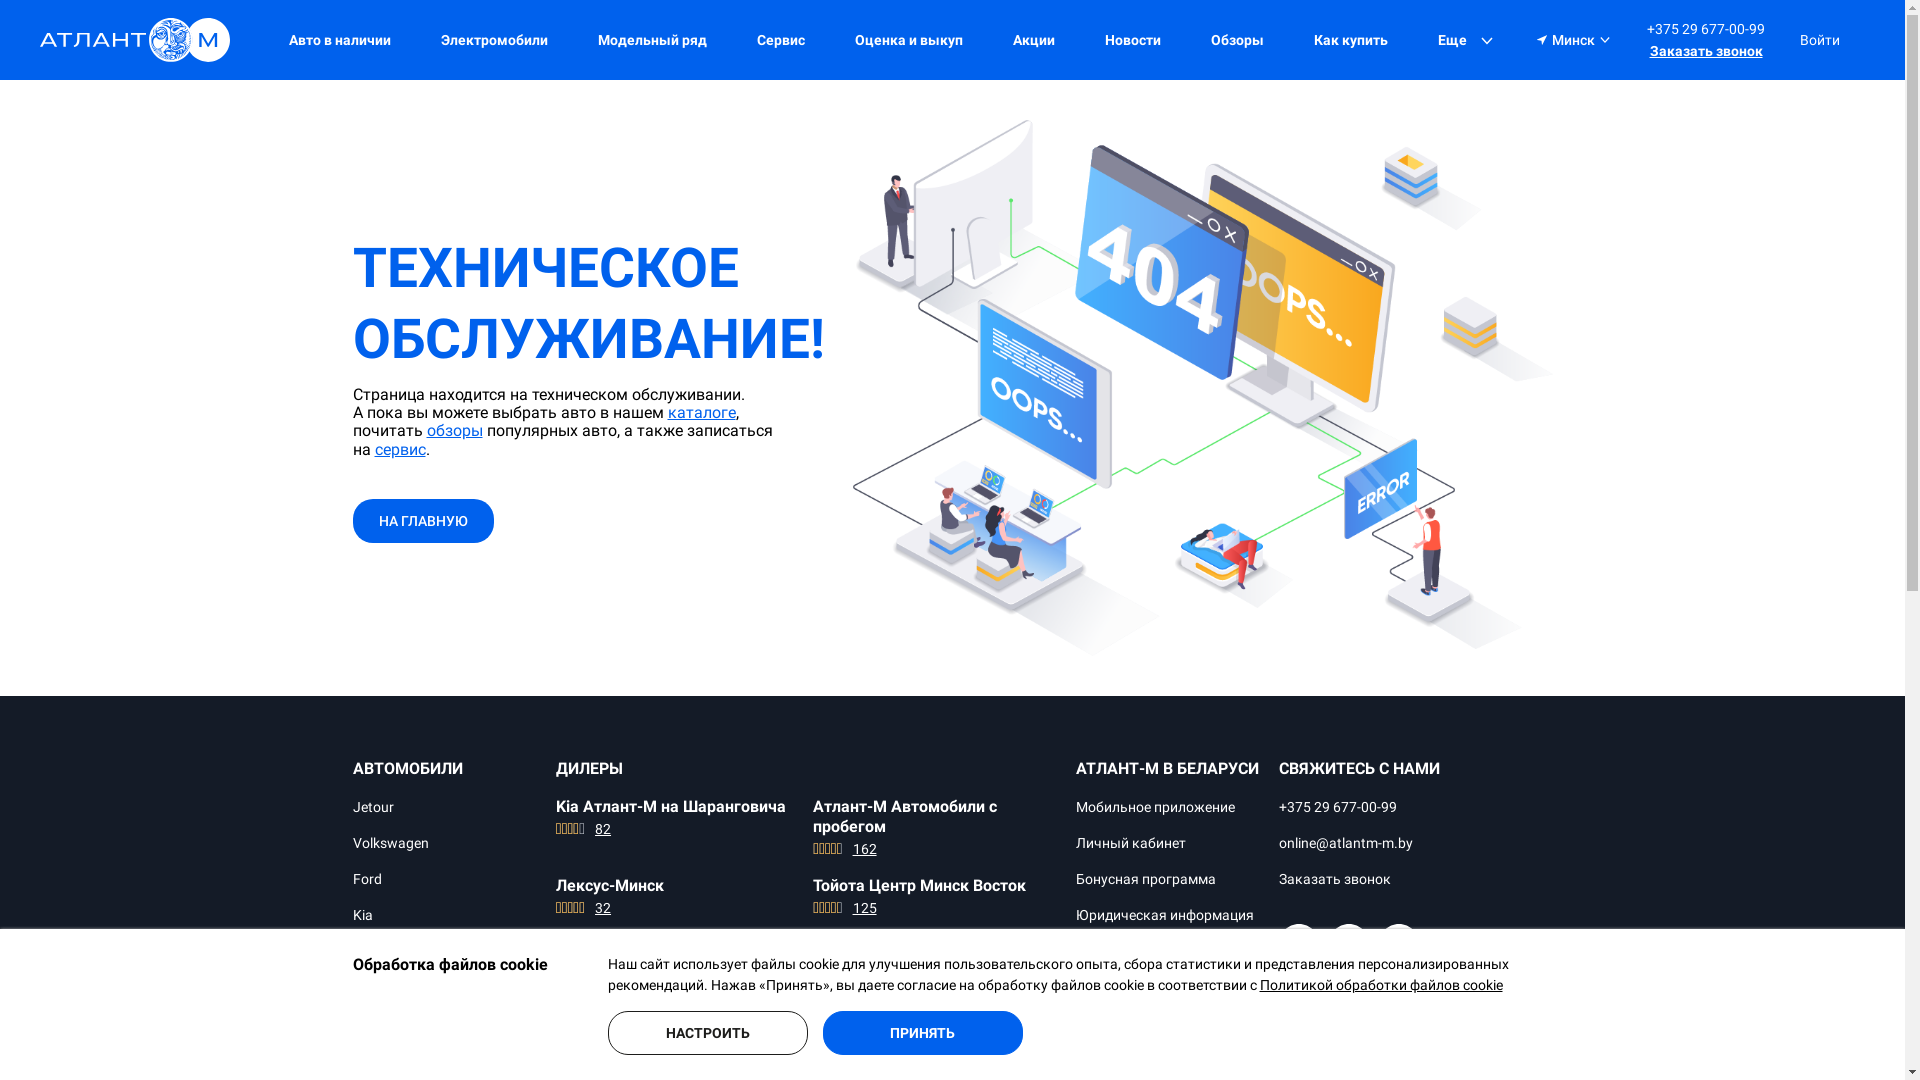  Describe the element at coordinates (1338, 808) in the screenshot. I see `+375 29 677-00-99` at that location.